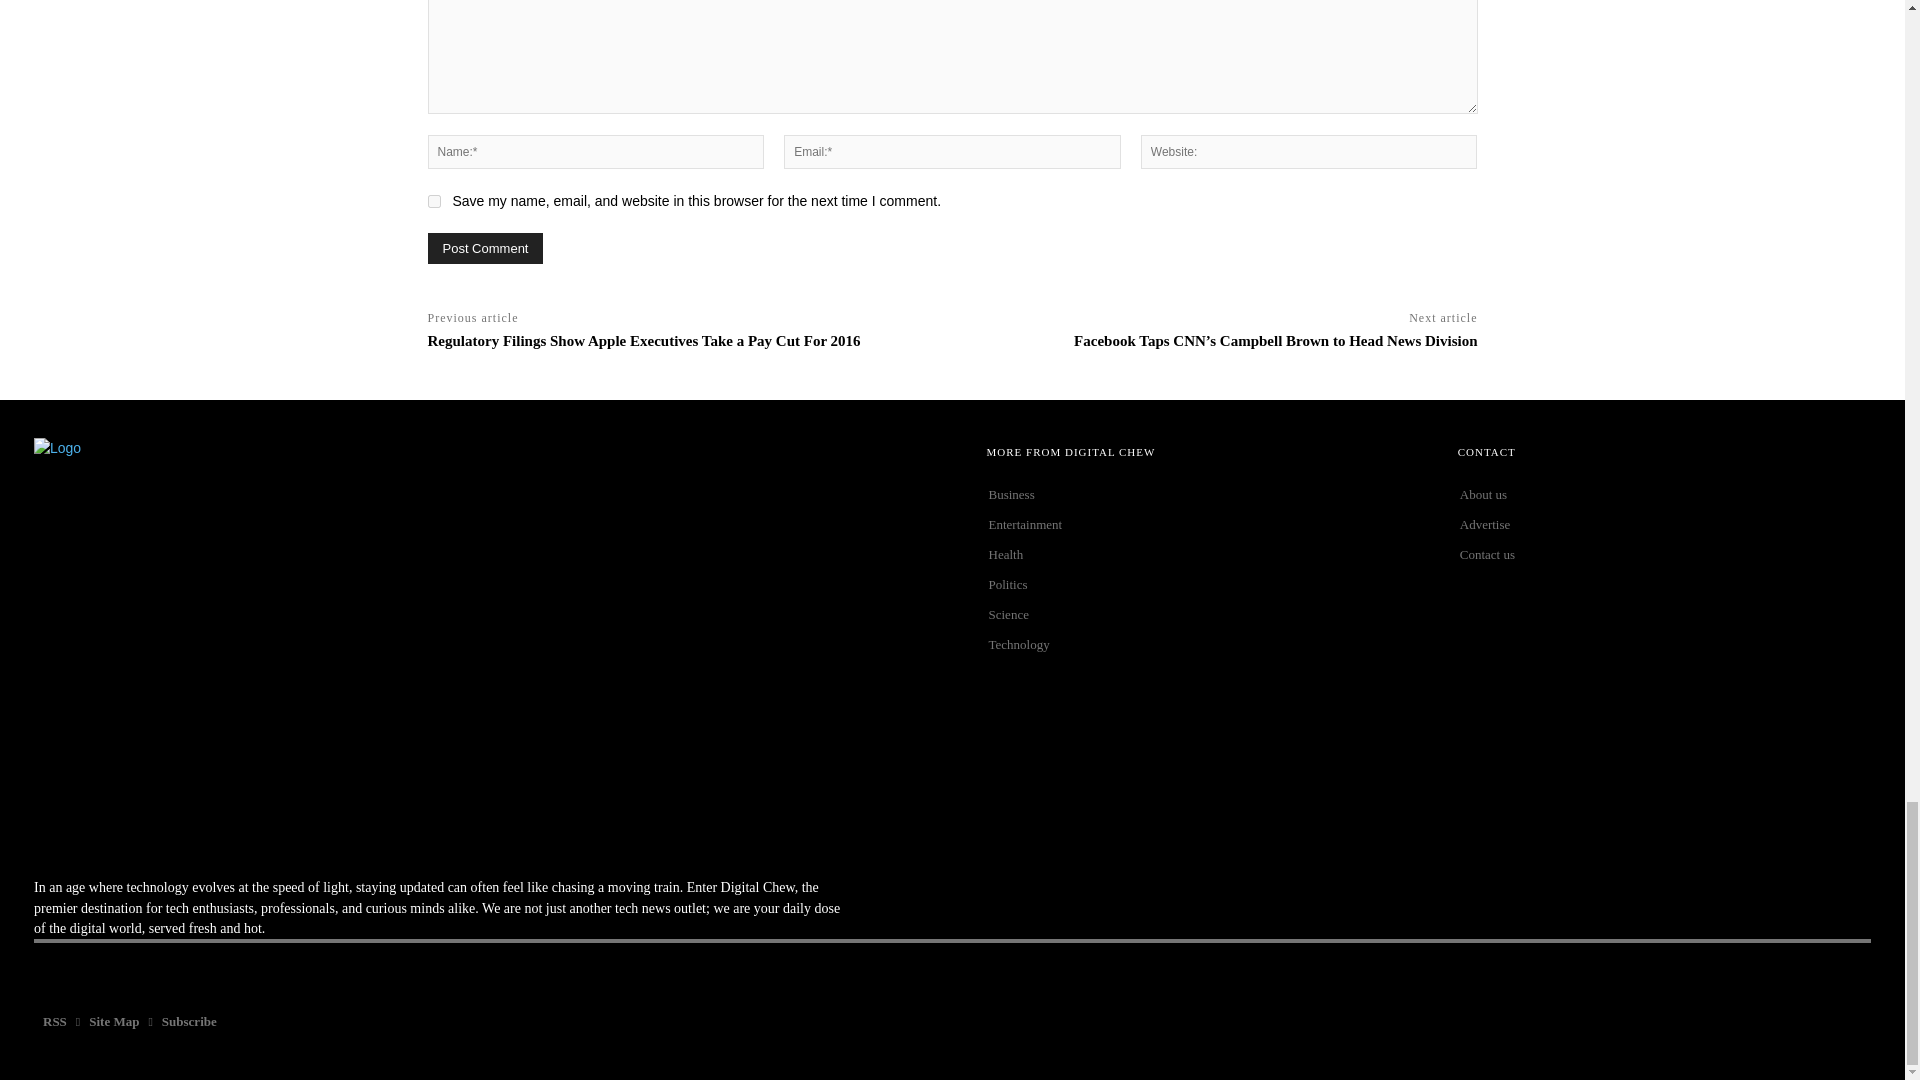 The width and height of the screenshot is (1920, 1080). I want to click on Post Comment, so click(486, 248).